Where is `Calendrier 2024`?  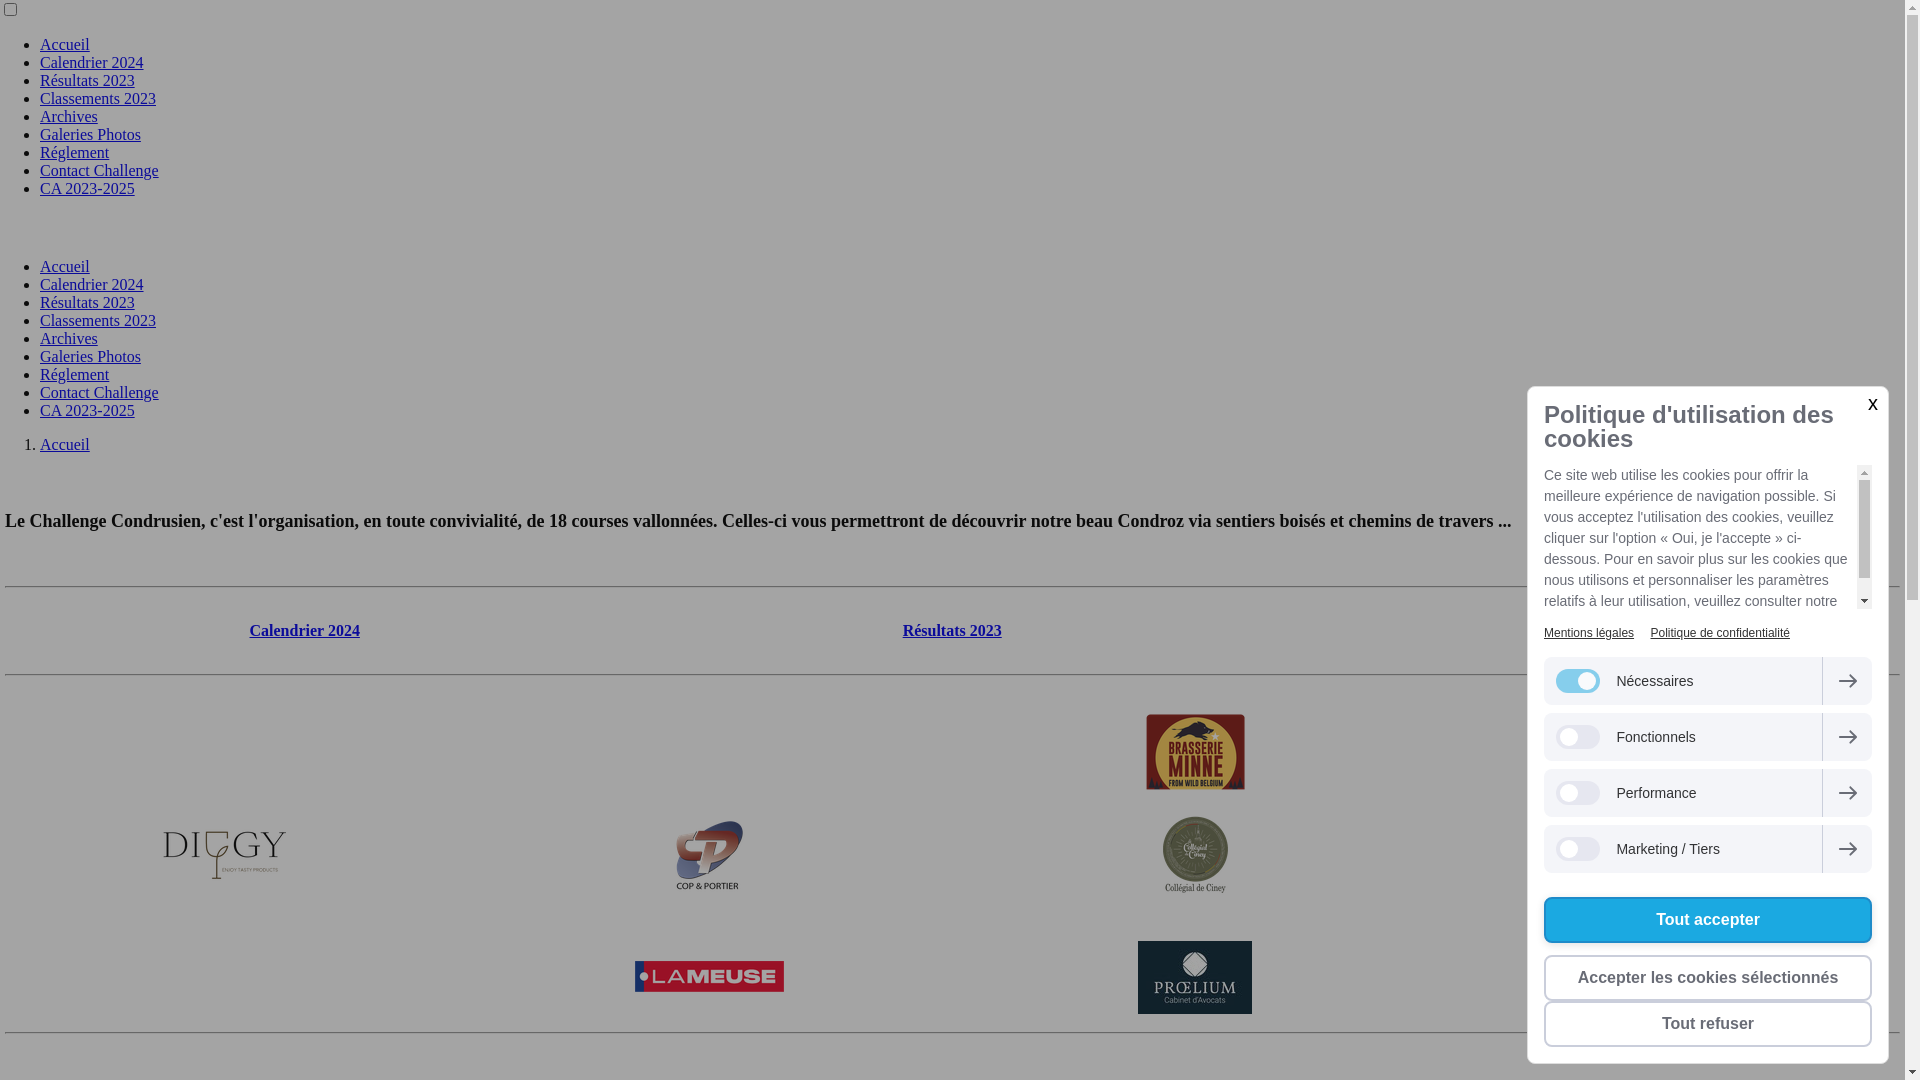
Calendrier 2024 is located at coordinates (92, 284).